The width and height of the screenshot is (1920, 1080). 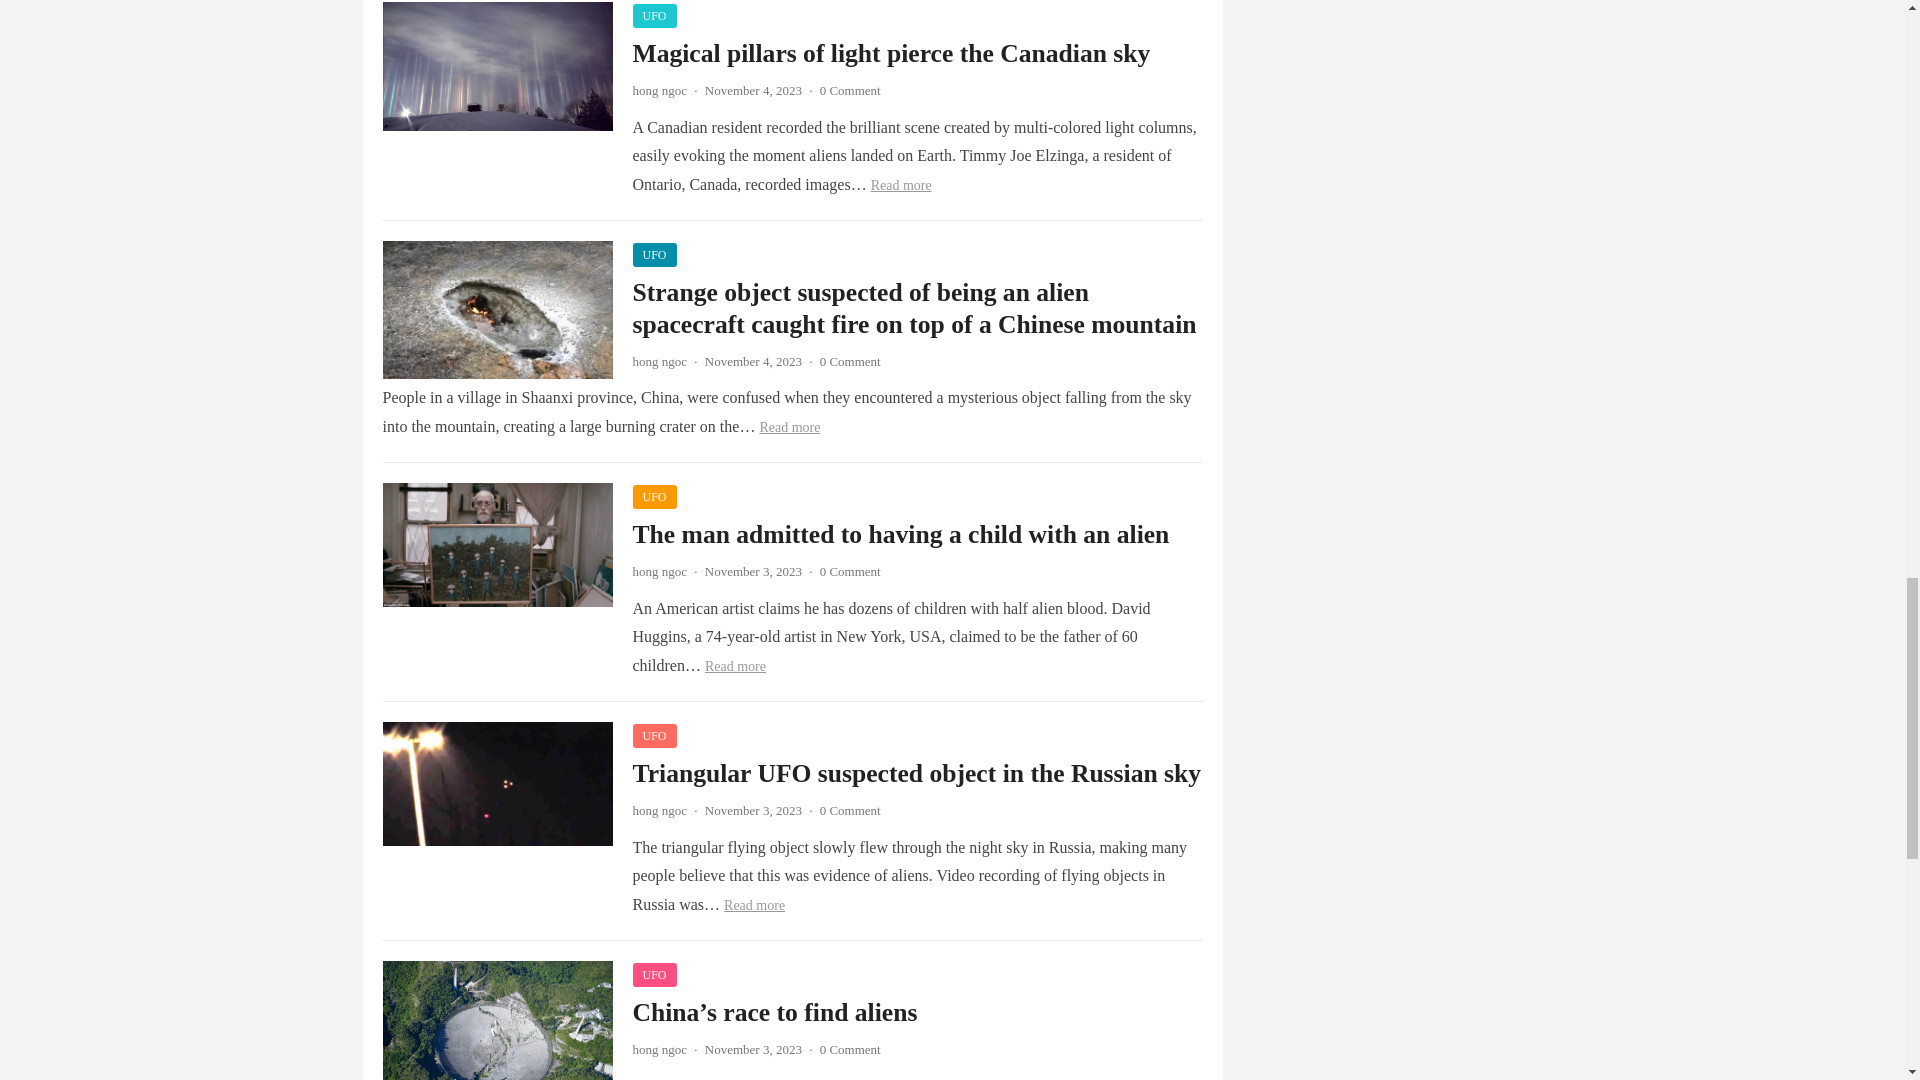 I want to click on hong ngoc, so click(x=659, y=362).